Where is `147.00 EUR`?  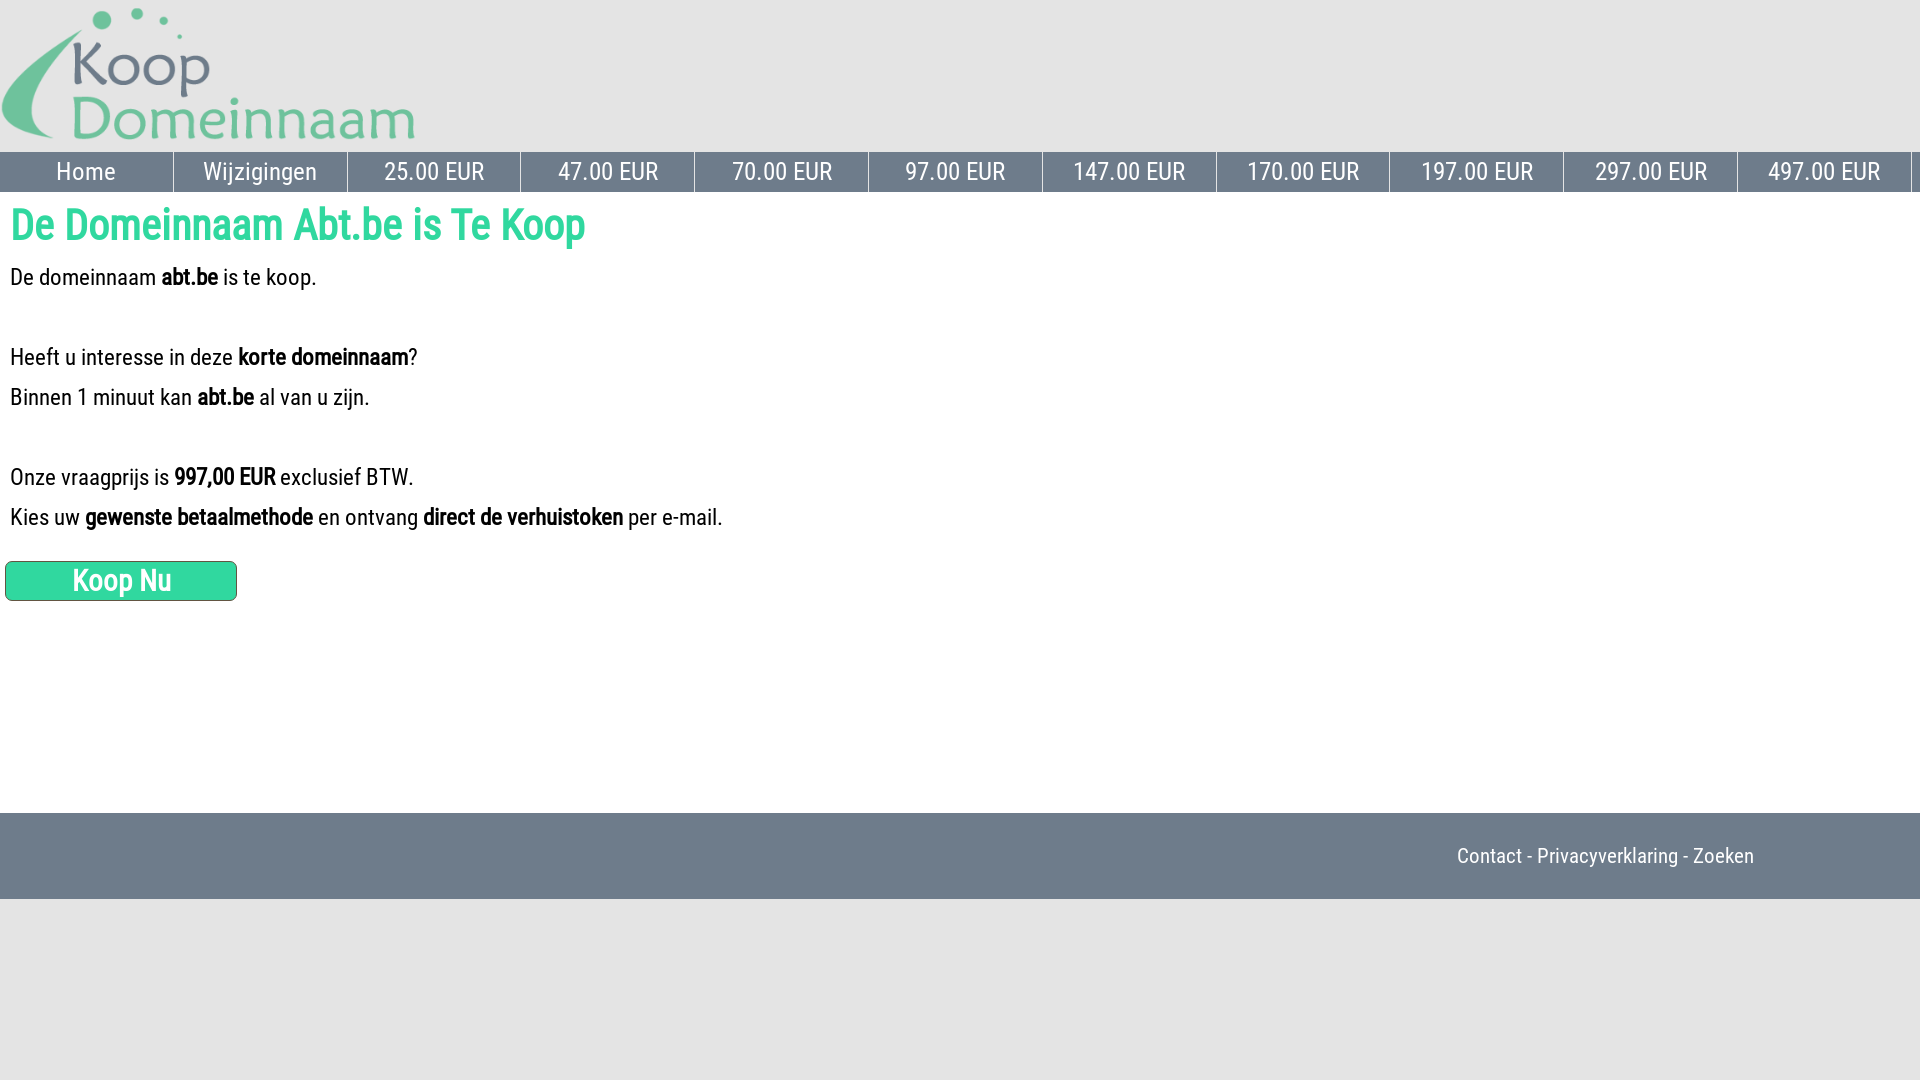
147.00 EUR is located at coordinates (1130, 172).